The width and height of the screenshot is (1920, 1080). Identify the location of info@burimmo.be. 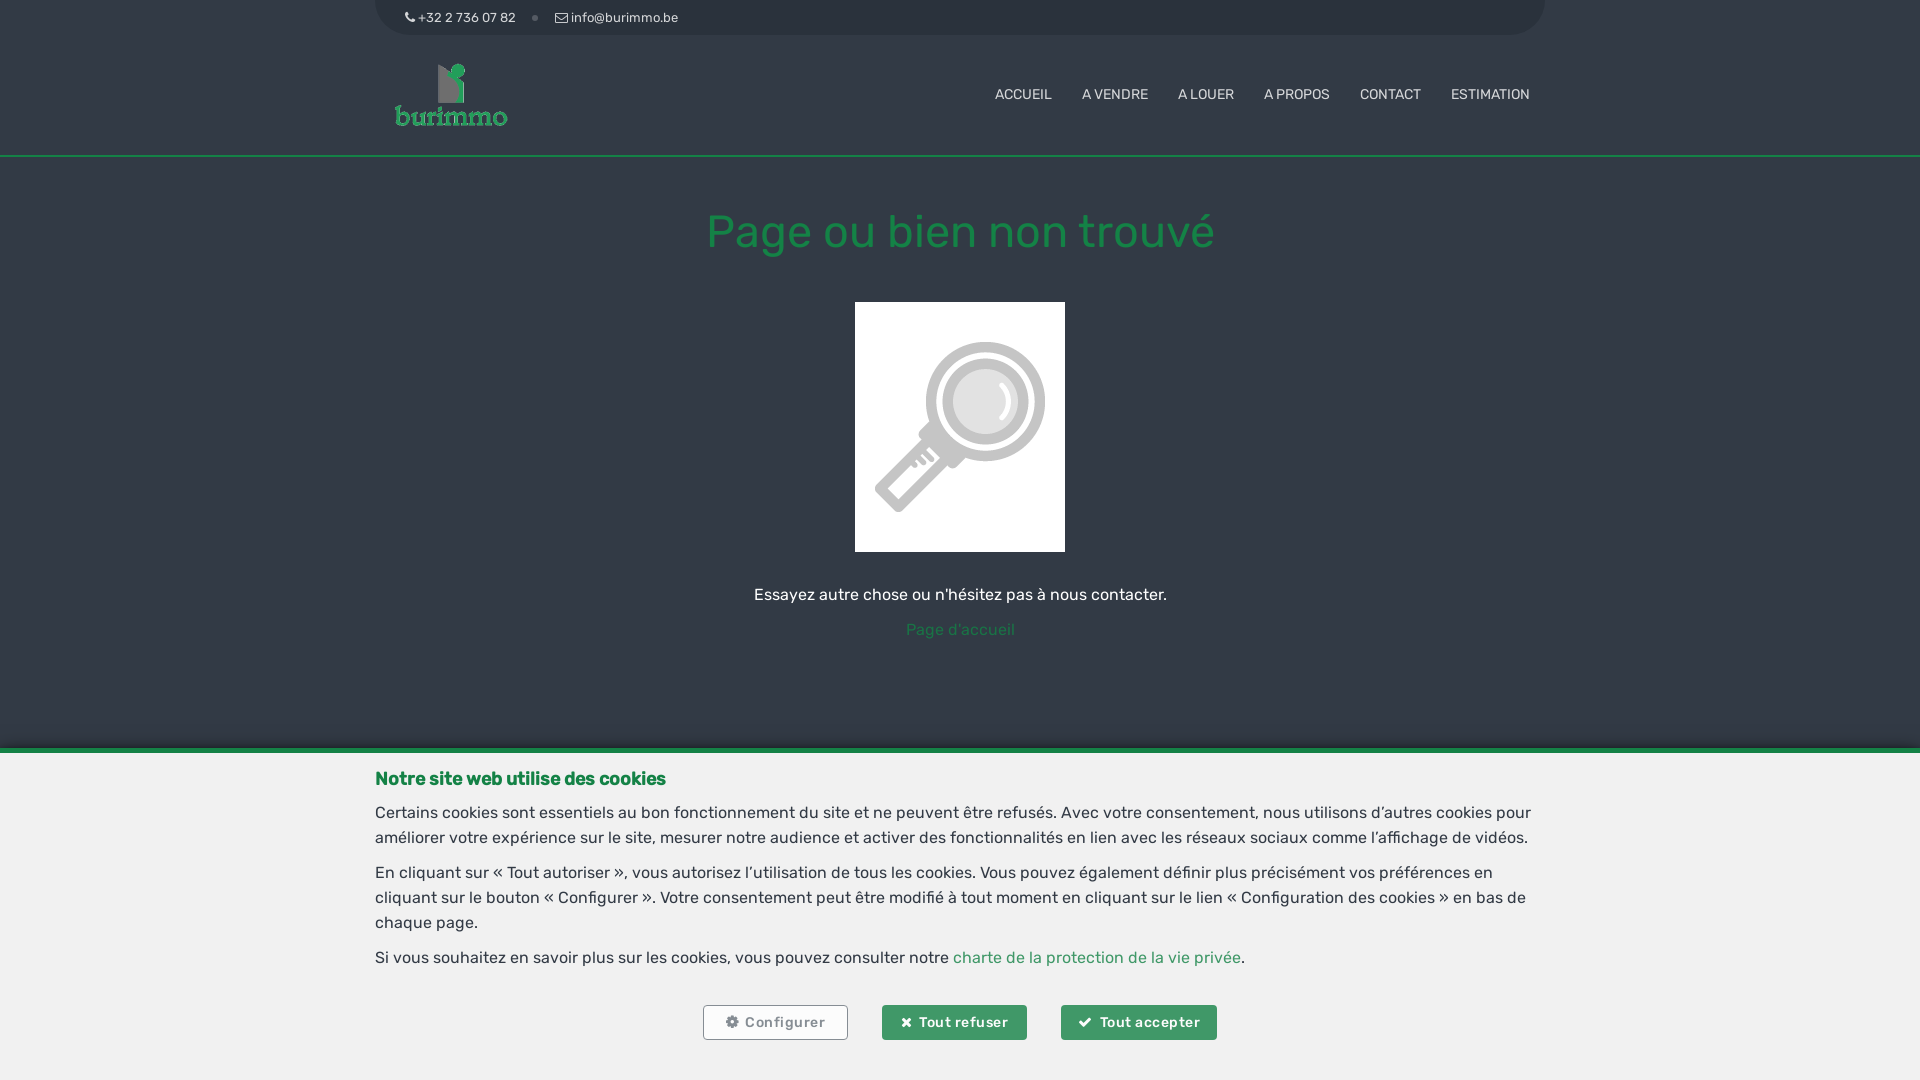
(616, 18).